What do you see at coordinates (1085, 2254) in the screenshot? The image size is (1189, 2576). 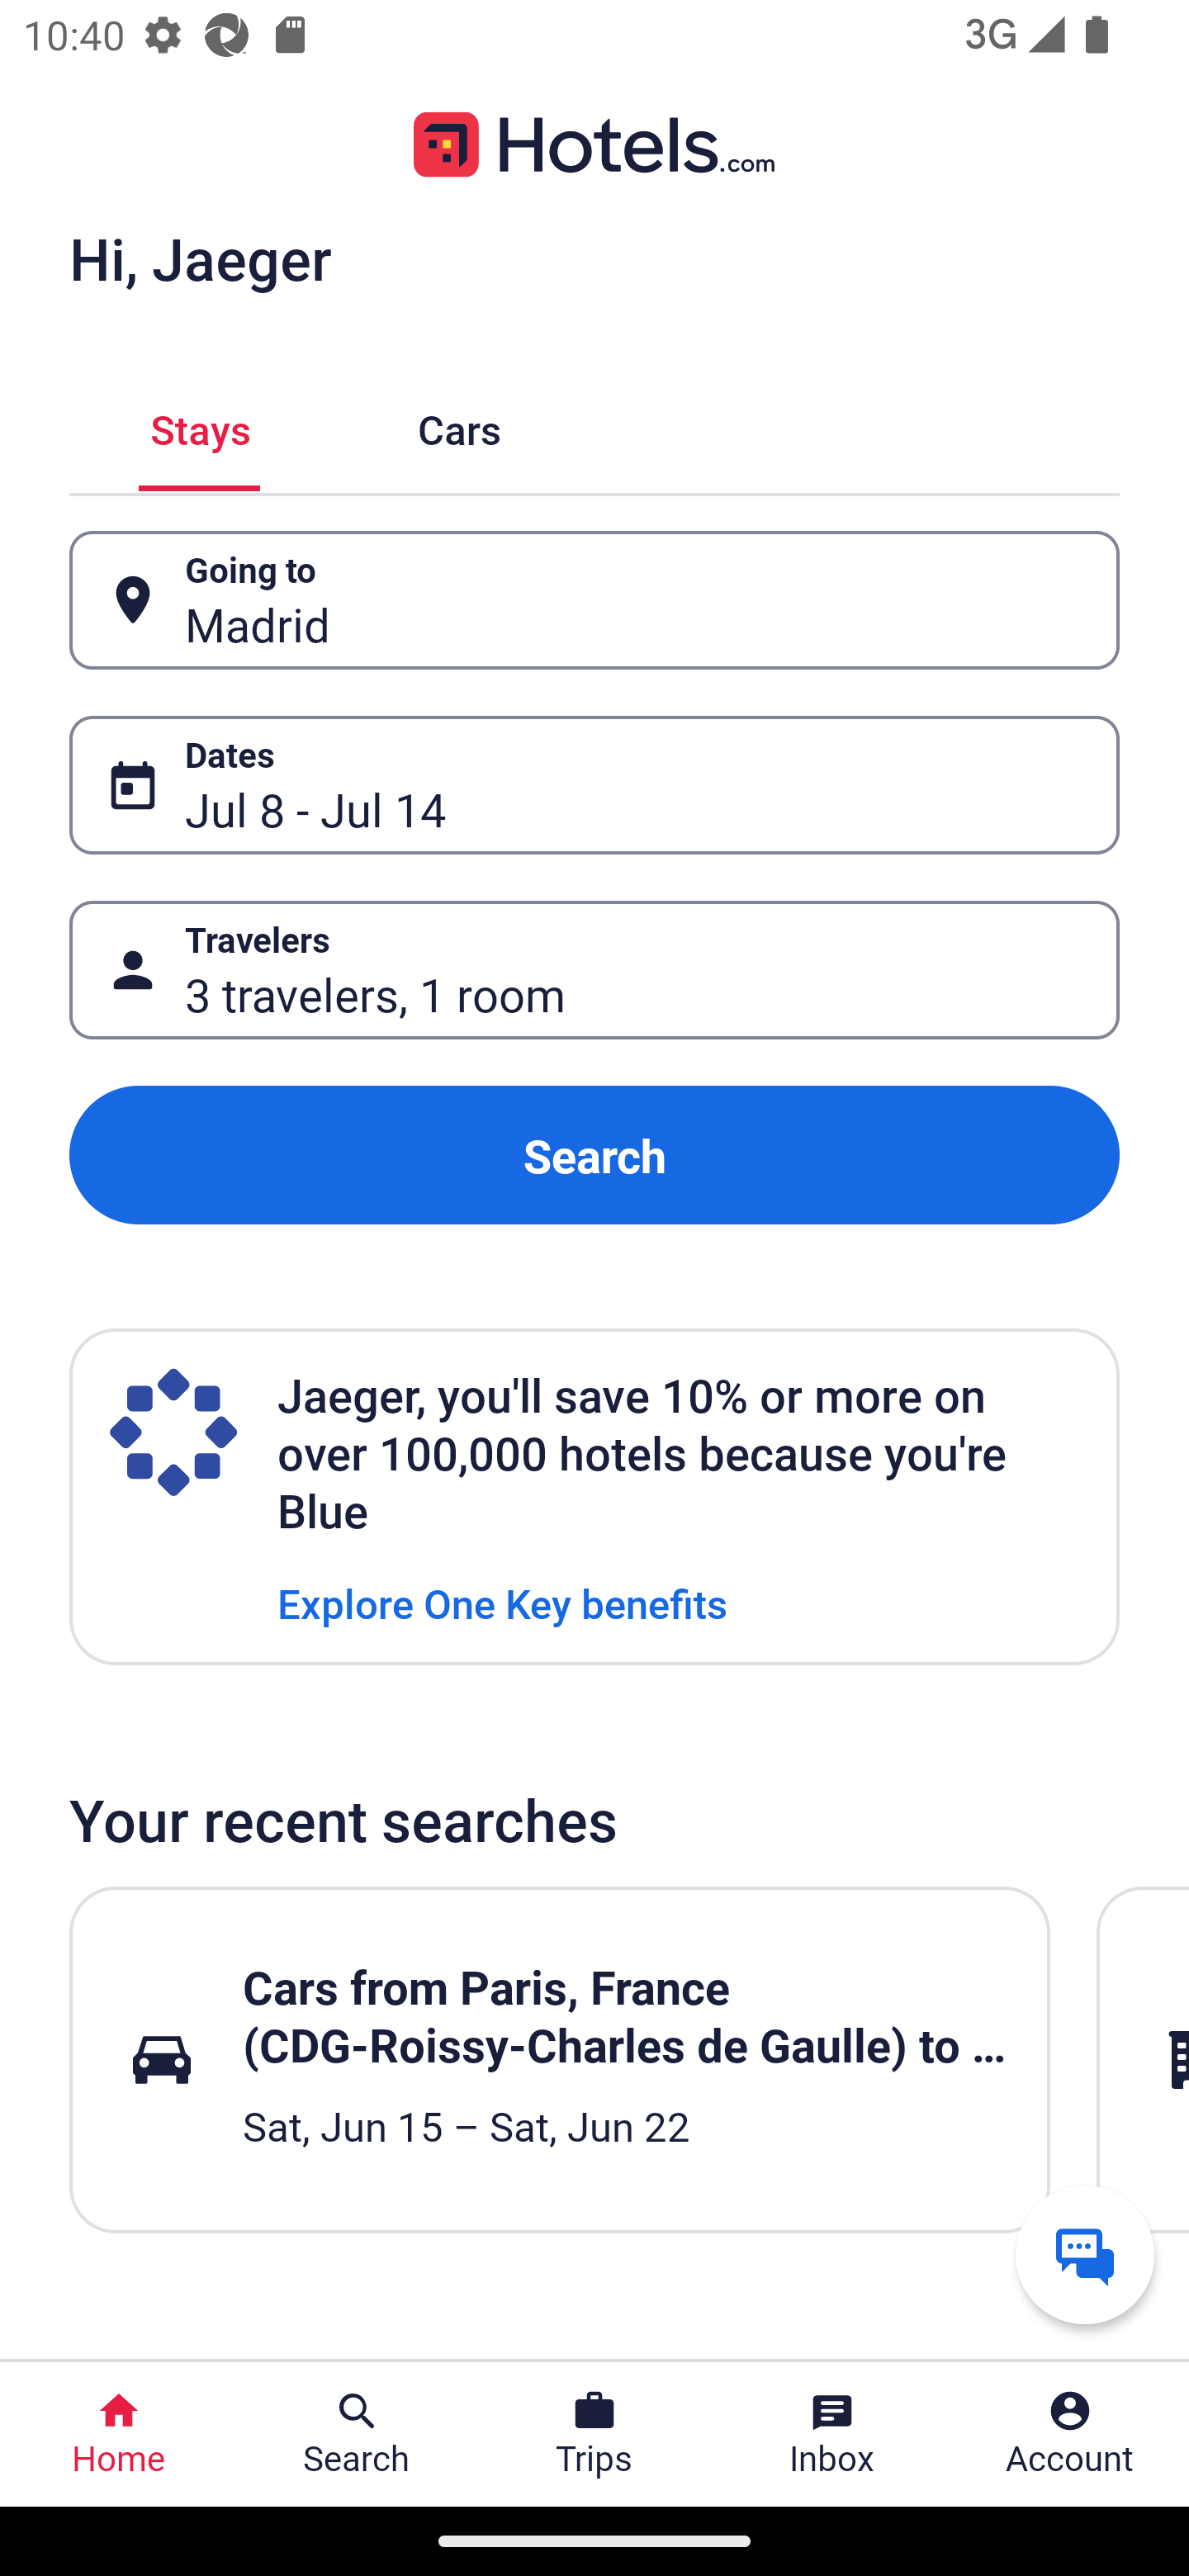 I see `Get help from a virtual agent` at bounding box center [1085, 2254].